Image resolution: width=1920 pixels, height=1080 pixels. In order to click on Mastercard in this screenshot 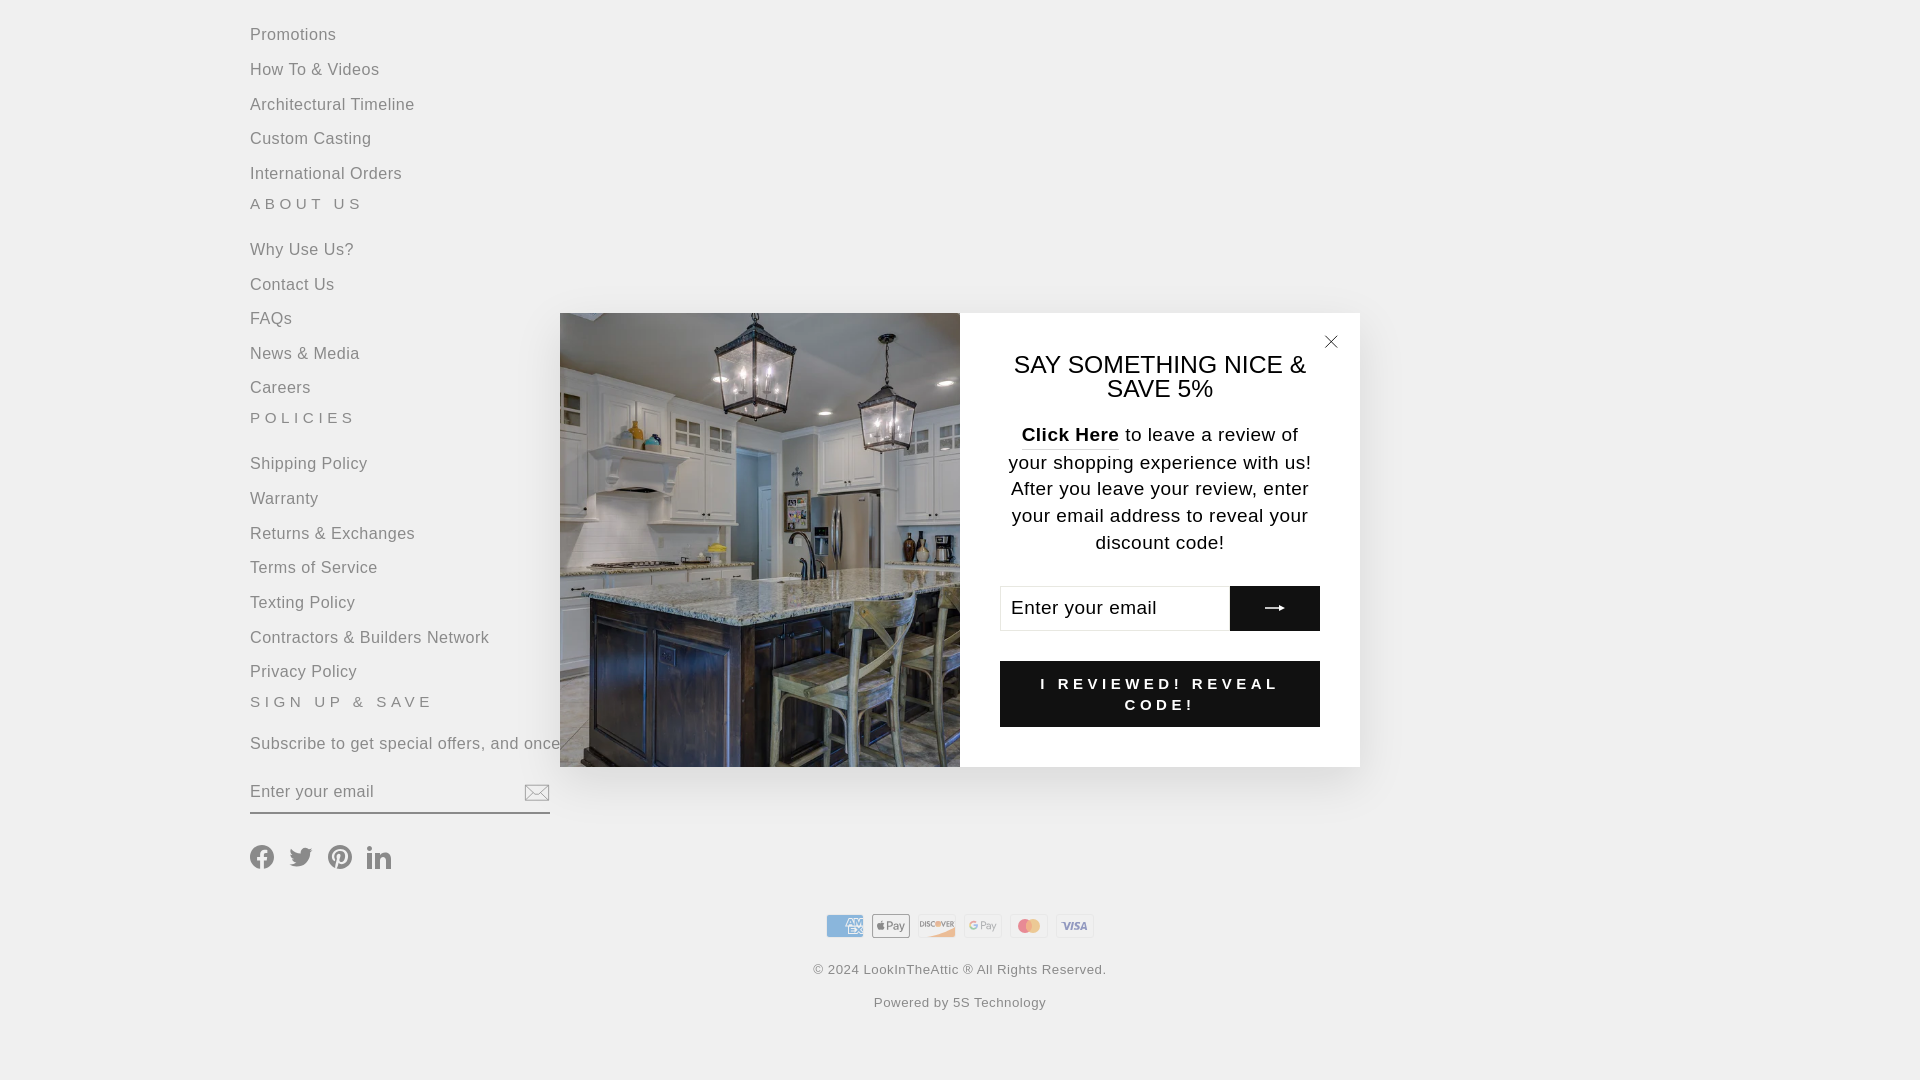, I will do `click(1028, 926)`.